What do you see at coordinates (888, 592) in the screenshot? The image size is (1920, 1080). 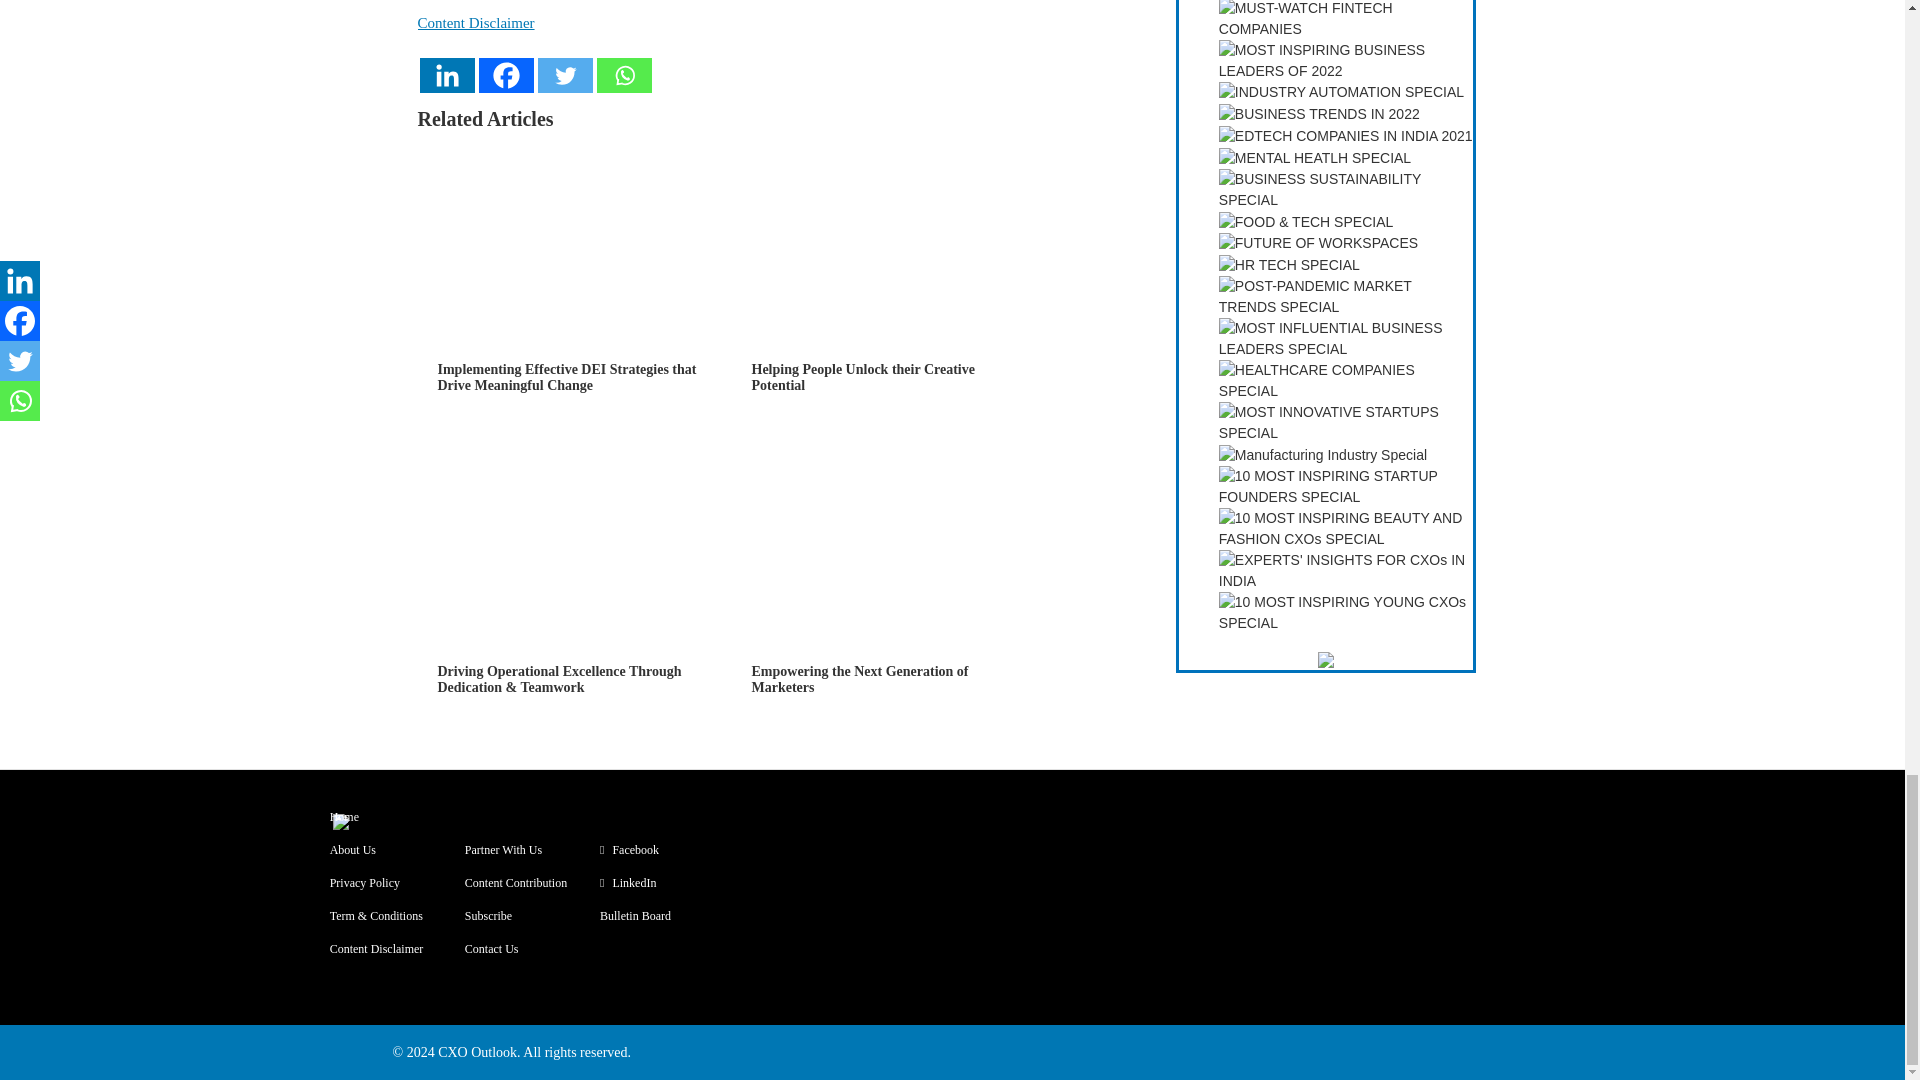 I see `Empowering the Next Generation of Marketers` at bounding box center [888, 592].